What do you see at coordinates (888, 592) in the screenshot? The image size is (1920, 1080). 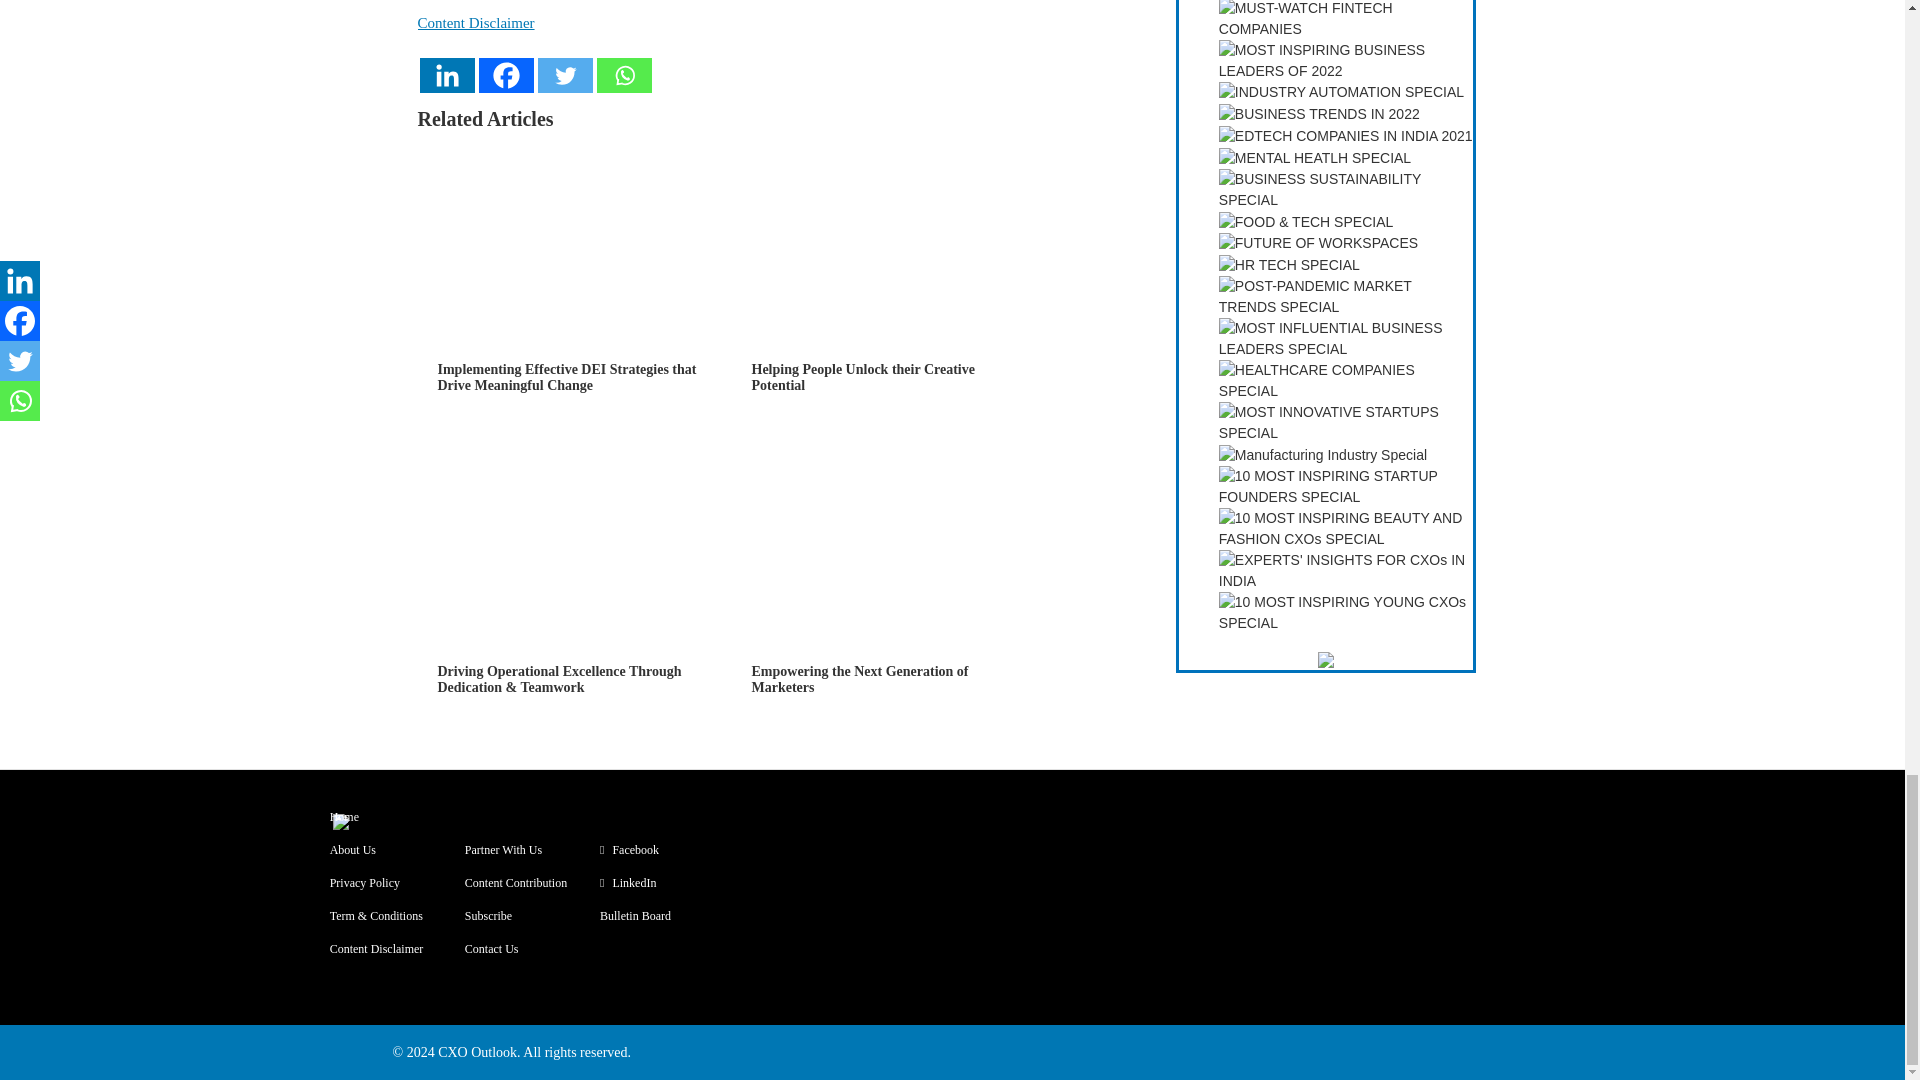 I see `Empowering the Next Generation of Marketers` at bounding box center [888, 592].